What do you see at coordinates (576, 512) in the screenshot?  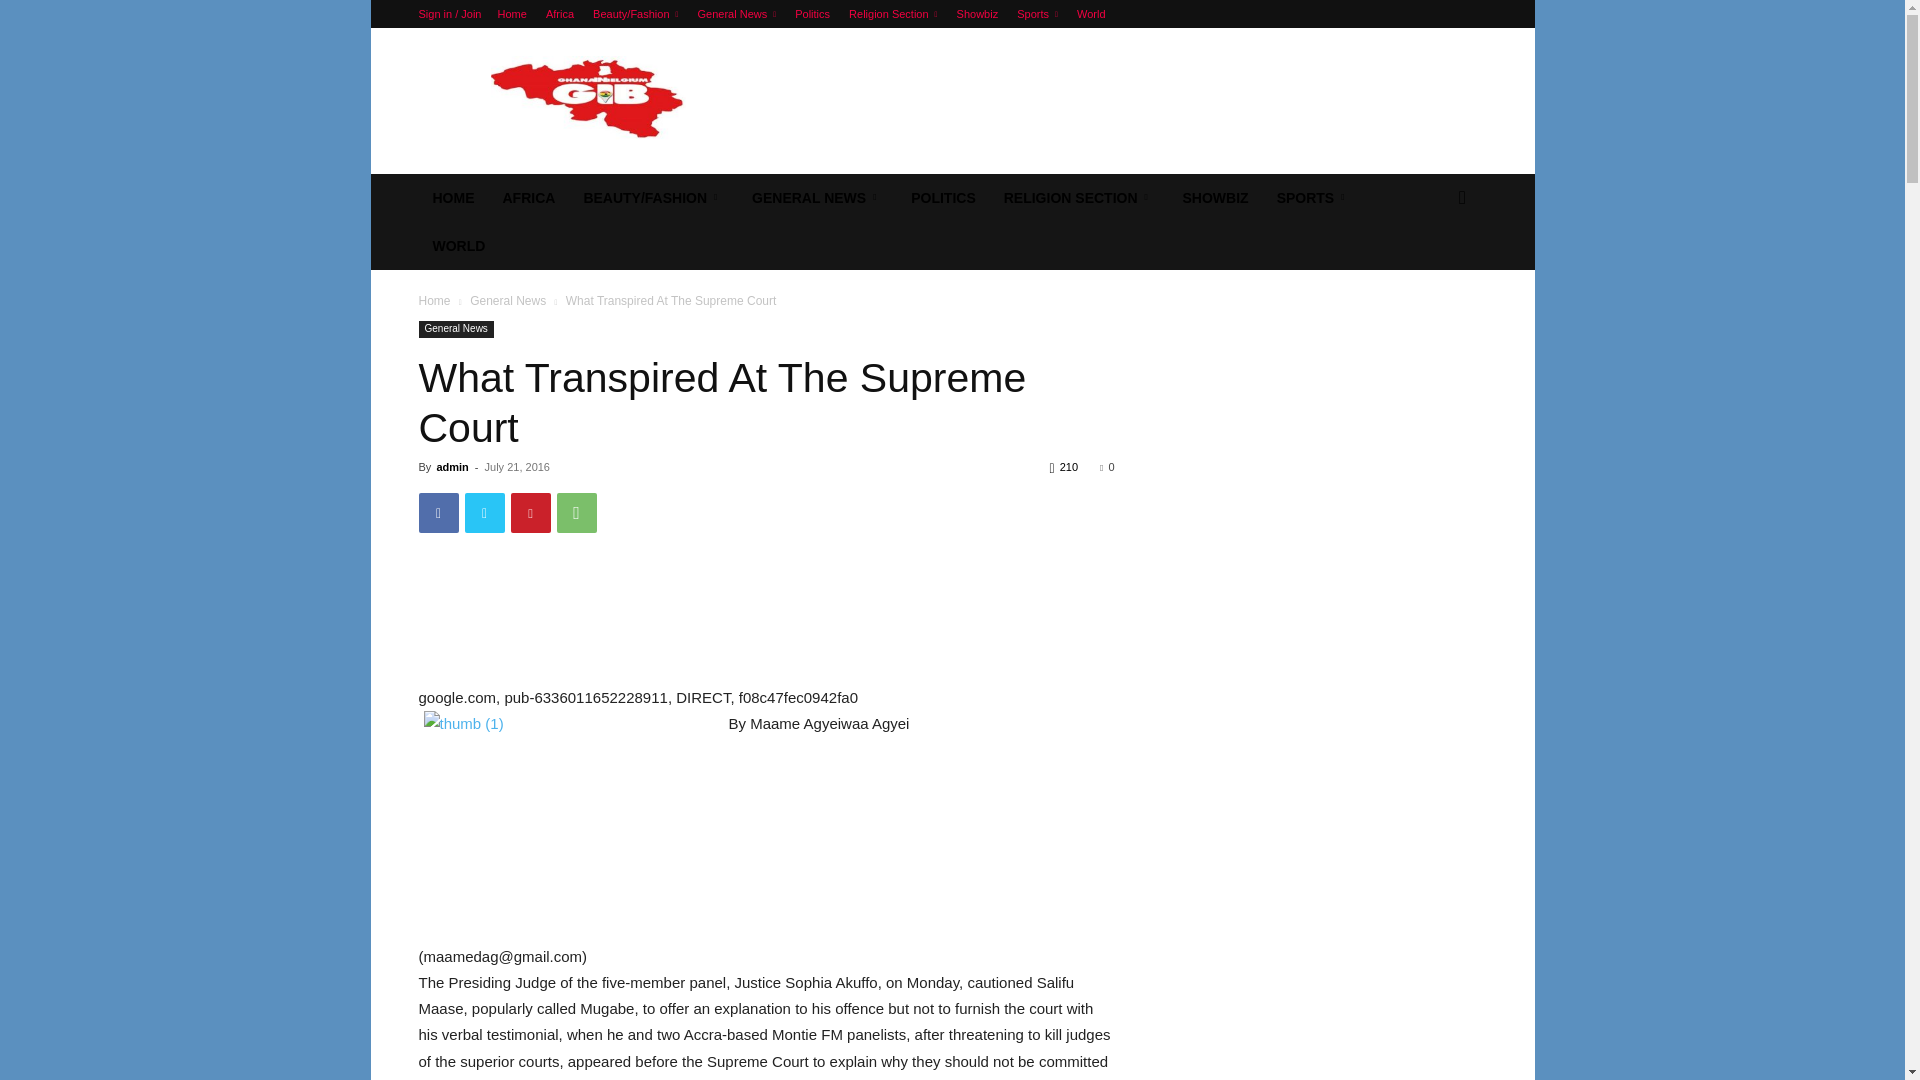 I see `WhatsApp` at bounding box center [576, 512].